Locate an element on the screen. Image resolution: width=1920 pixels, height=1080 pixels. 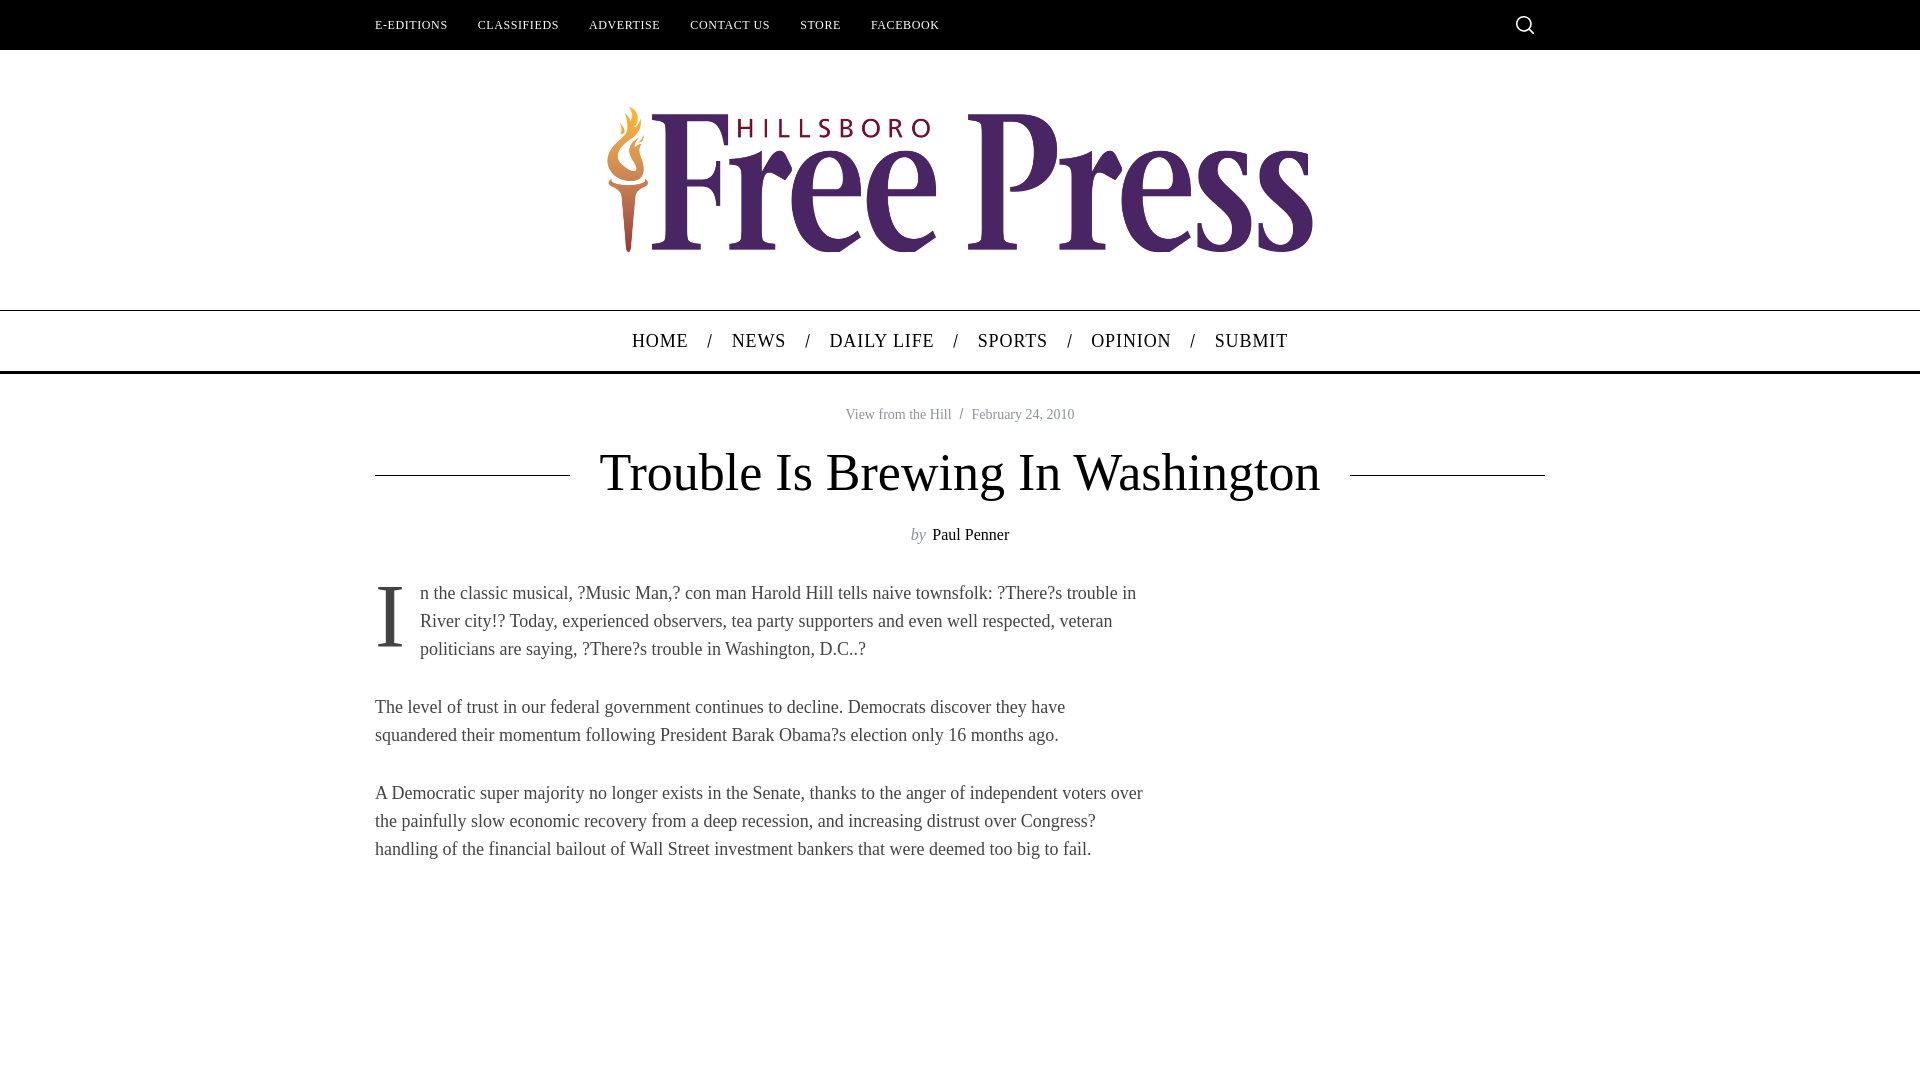
CLASSIFIEDS is located at coordinates (518, 24).